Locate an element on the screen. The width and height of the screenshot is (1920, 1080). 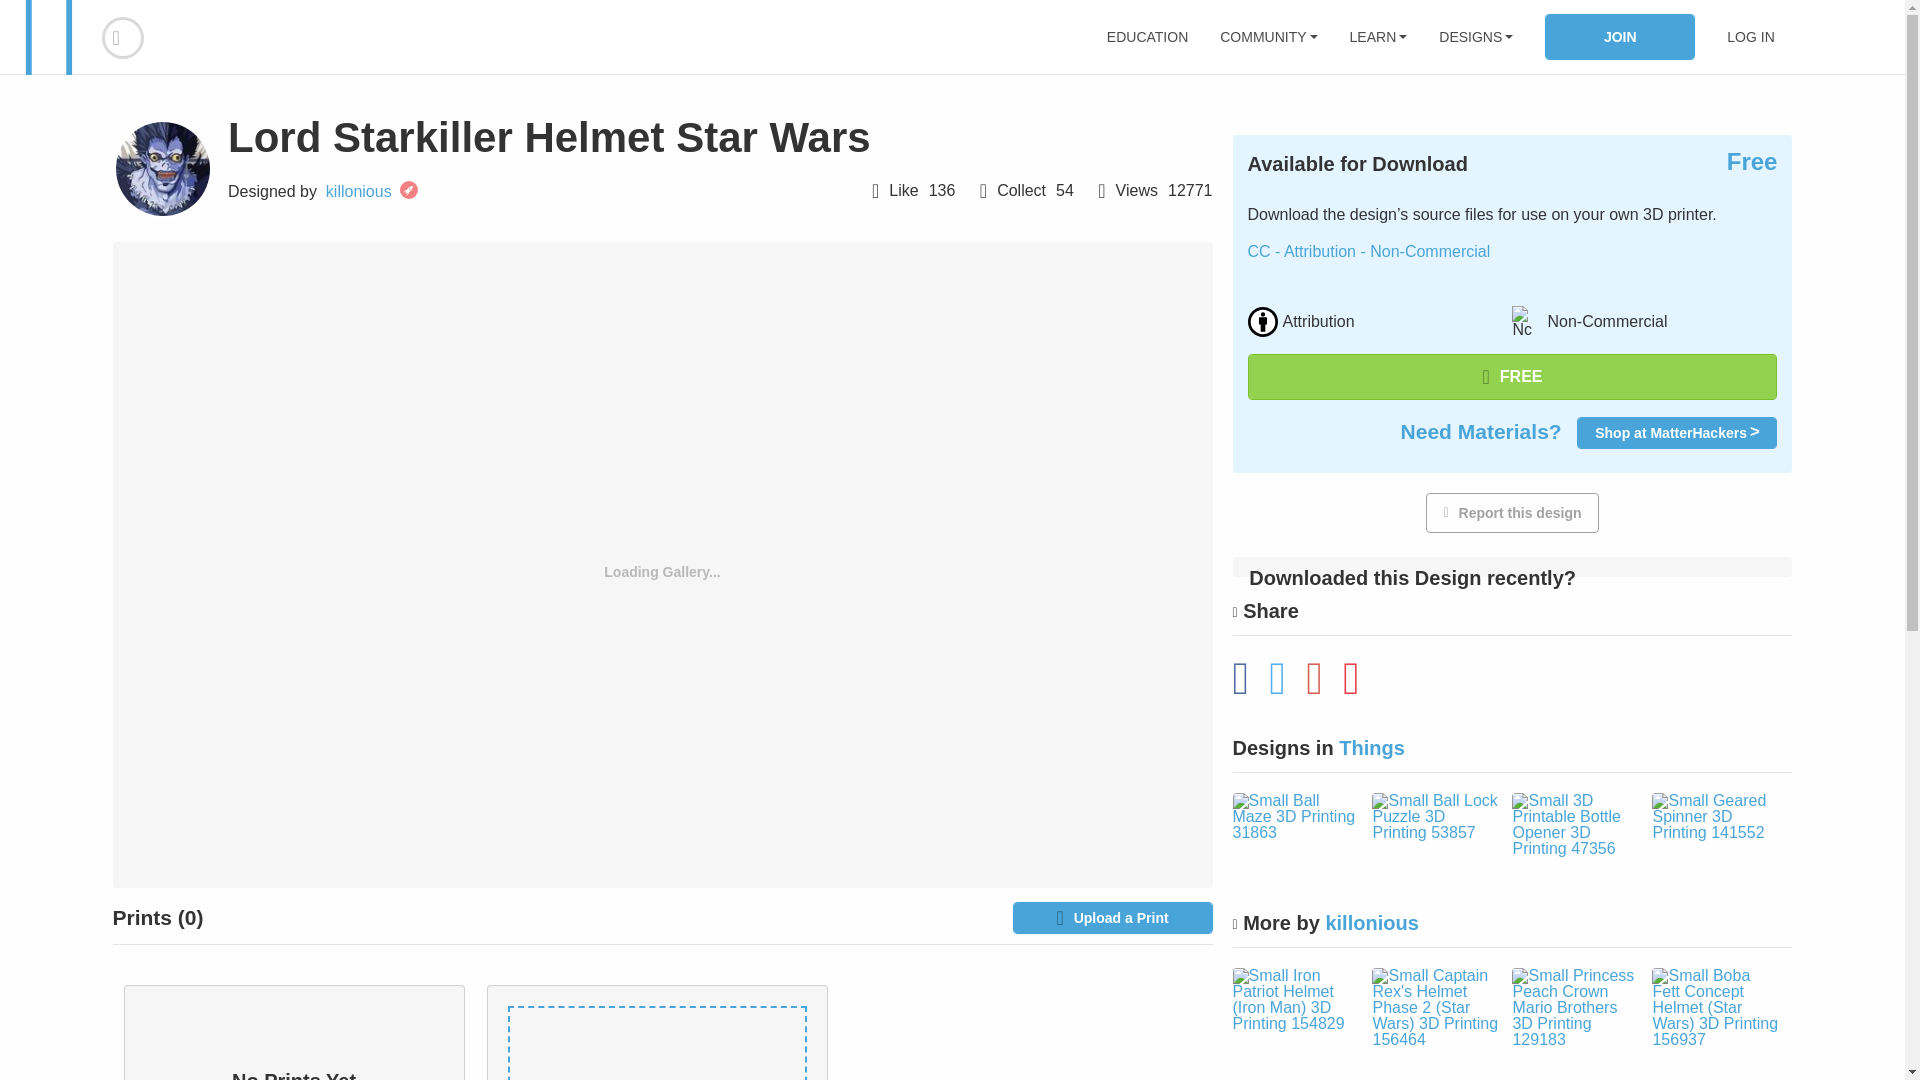
Upload a Print is located at coordinates (1111, 918).